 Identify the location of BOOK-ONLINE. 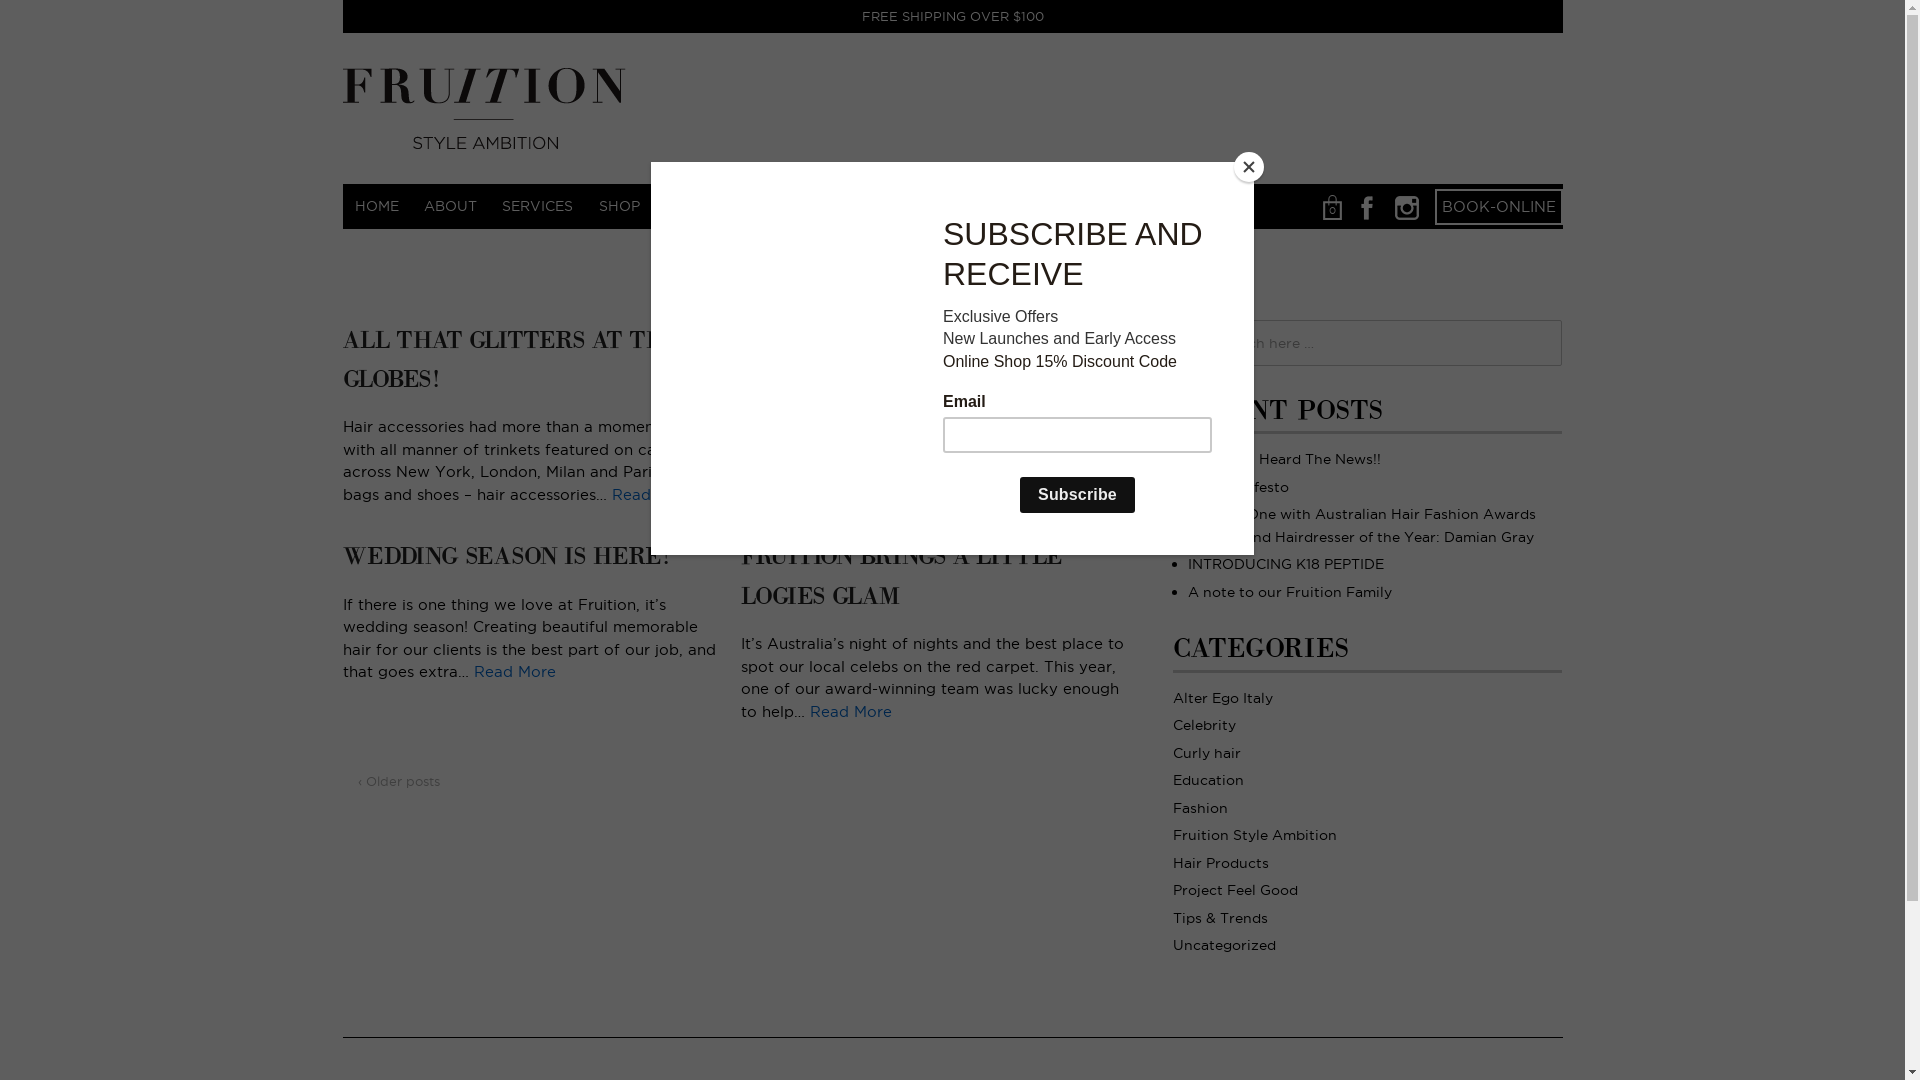
(1499, 206).